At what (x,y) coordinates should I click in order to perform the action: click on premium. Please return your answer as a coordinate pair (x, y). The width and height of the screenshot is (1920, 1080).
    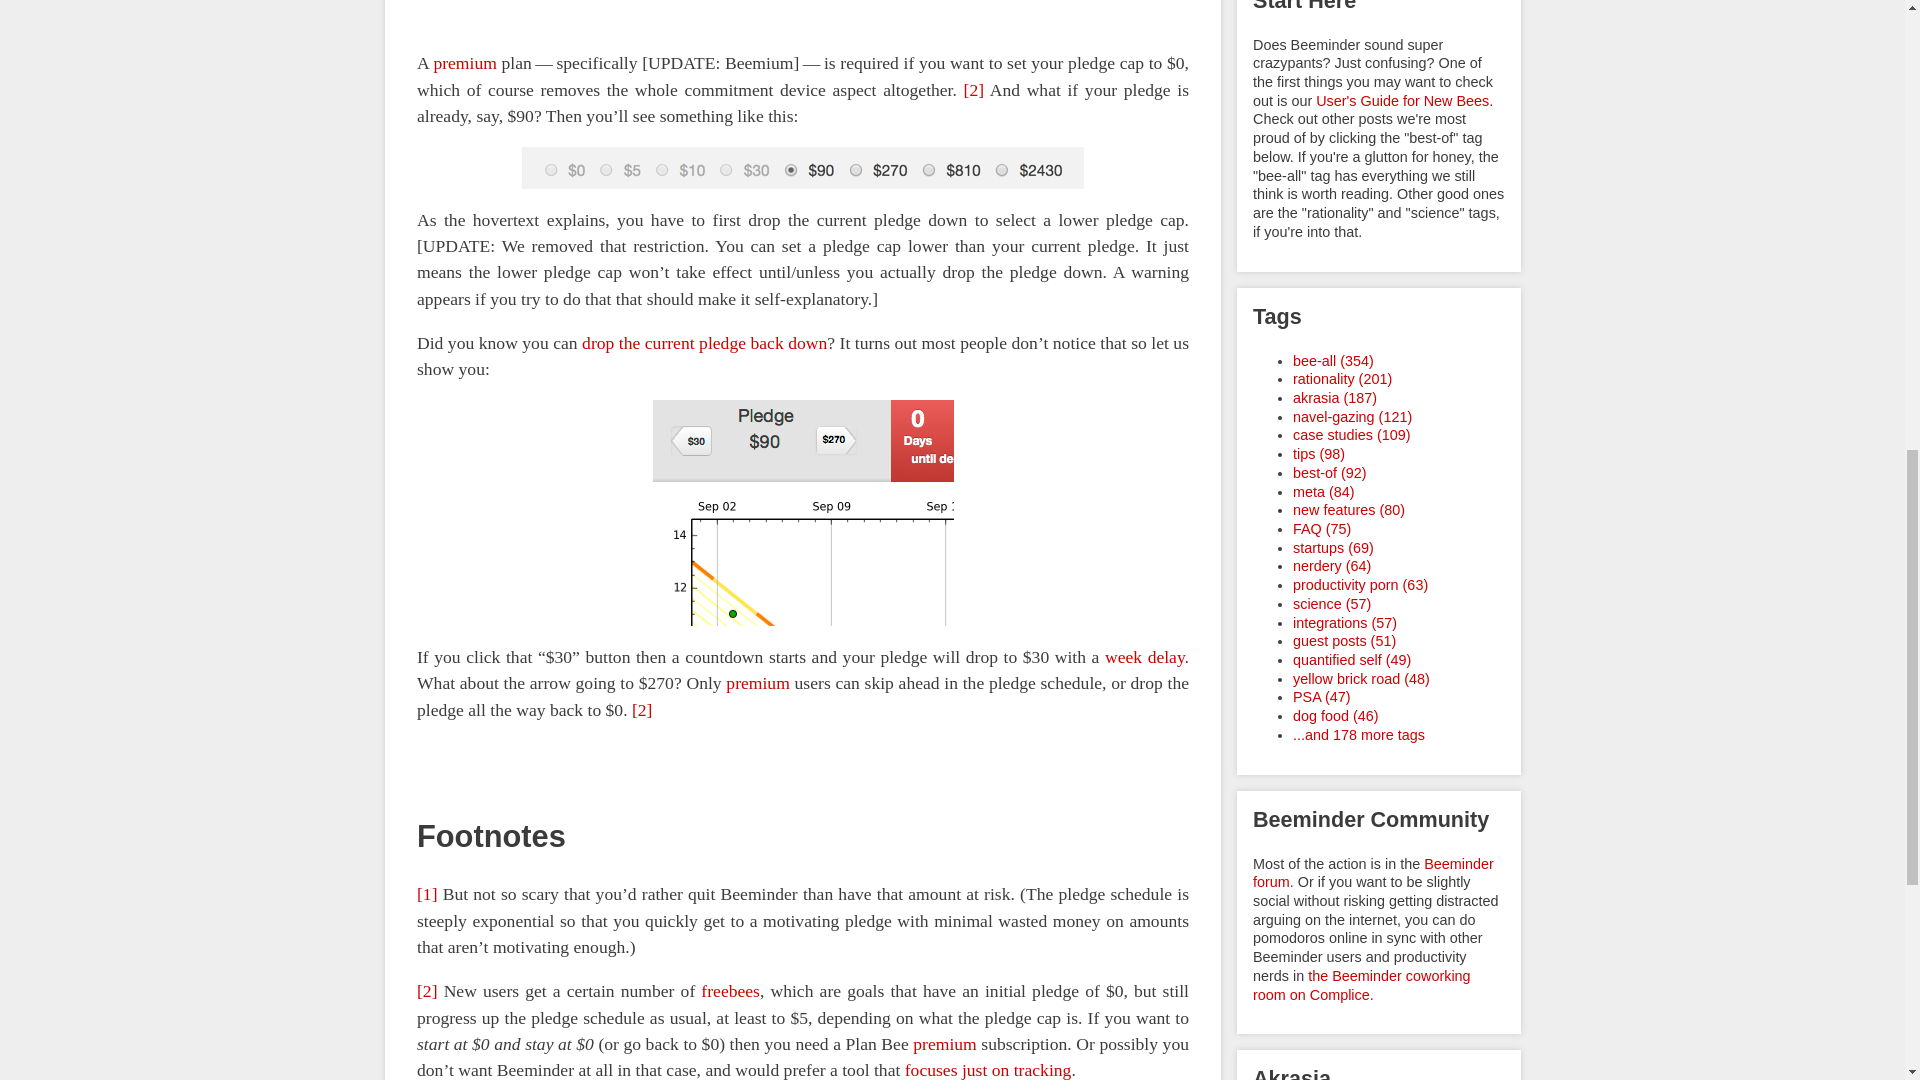
    Looking at the image, I should click on (945, 1044).